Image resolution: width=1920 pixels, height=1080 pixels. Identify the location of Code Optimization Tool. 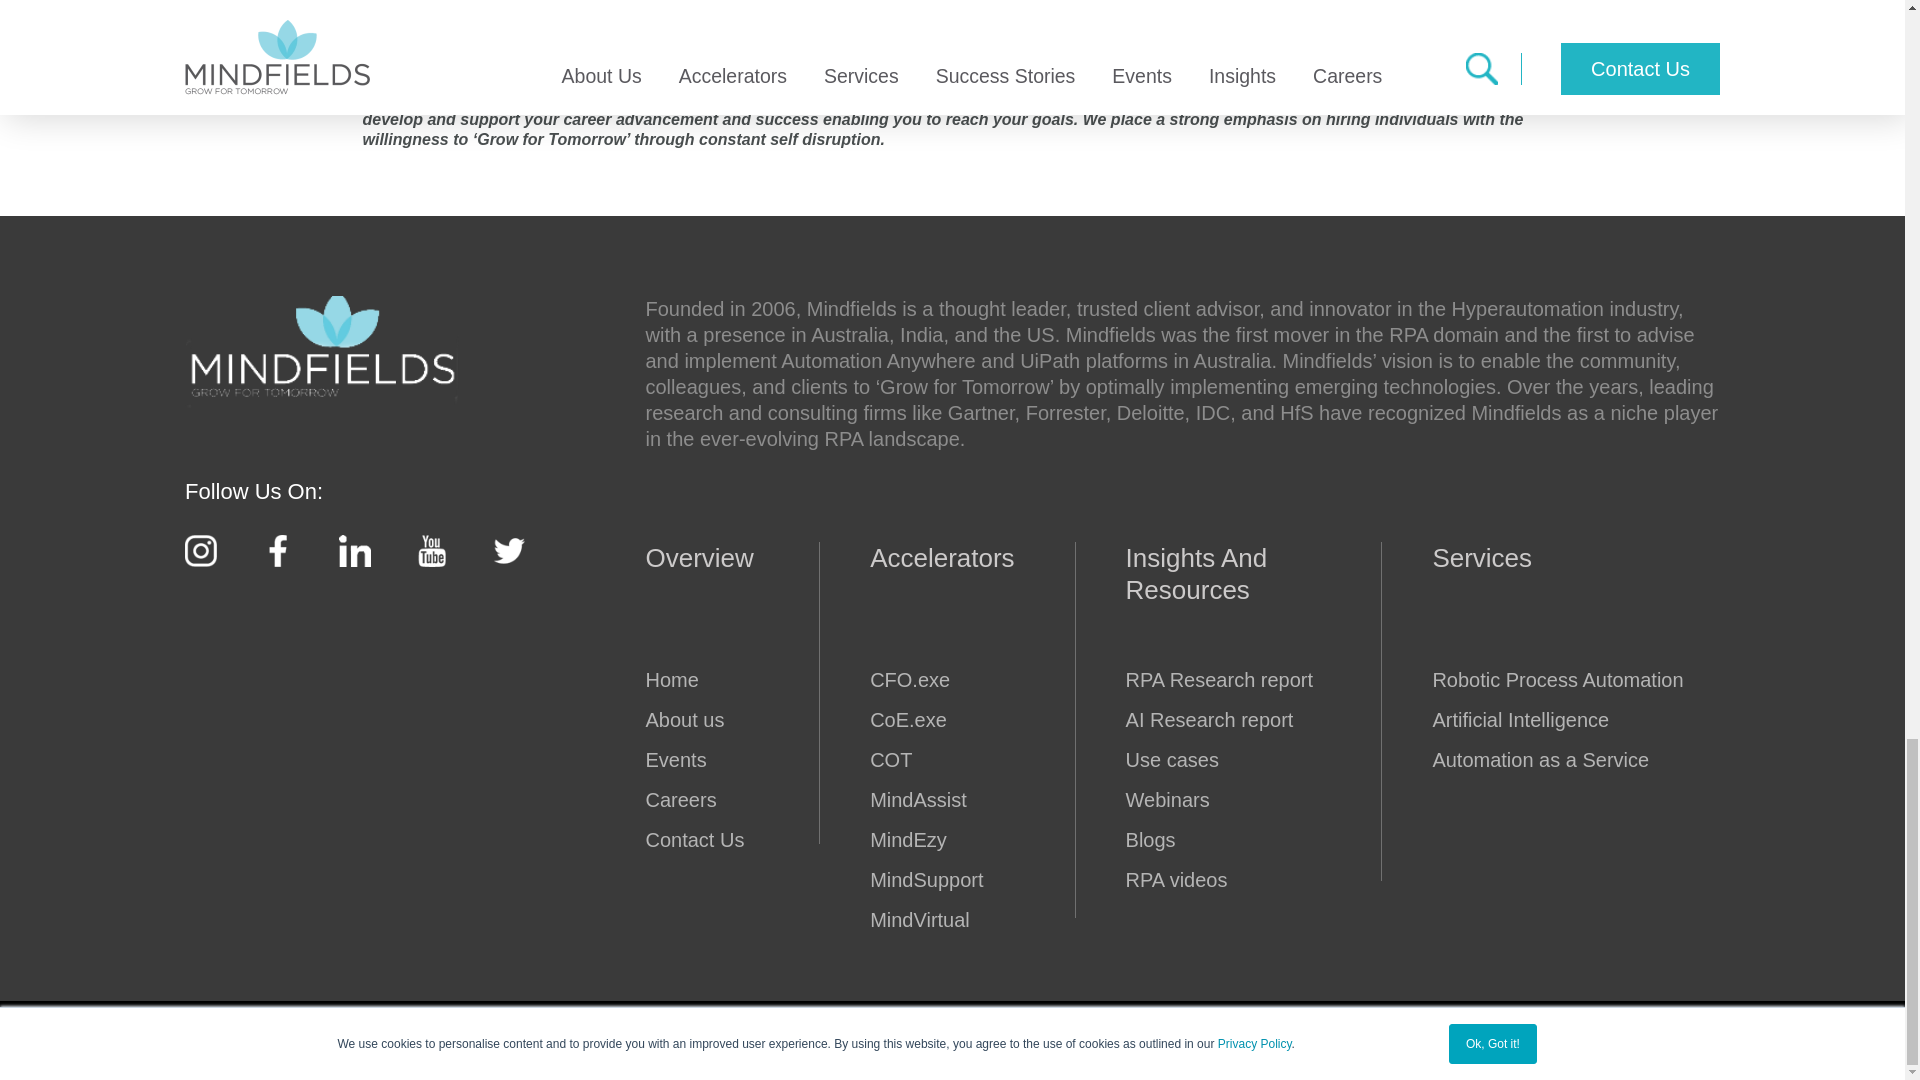
(926, 760).